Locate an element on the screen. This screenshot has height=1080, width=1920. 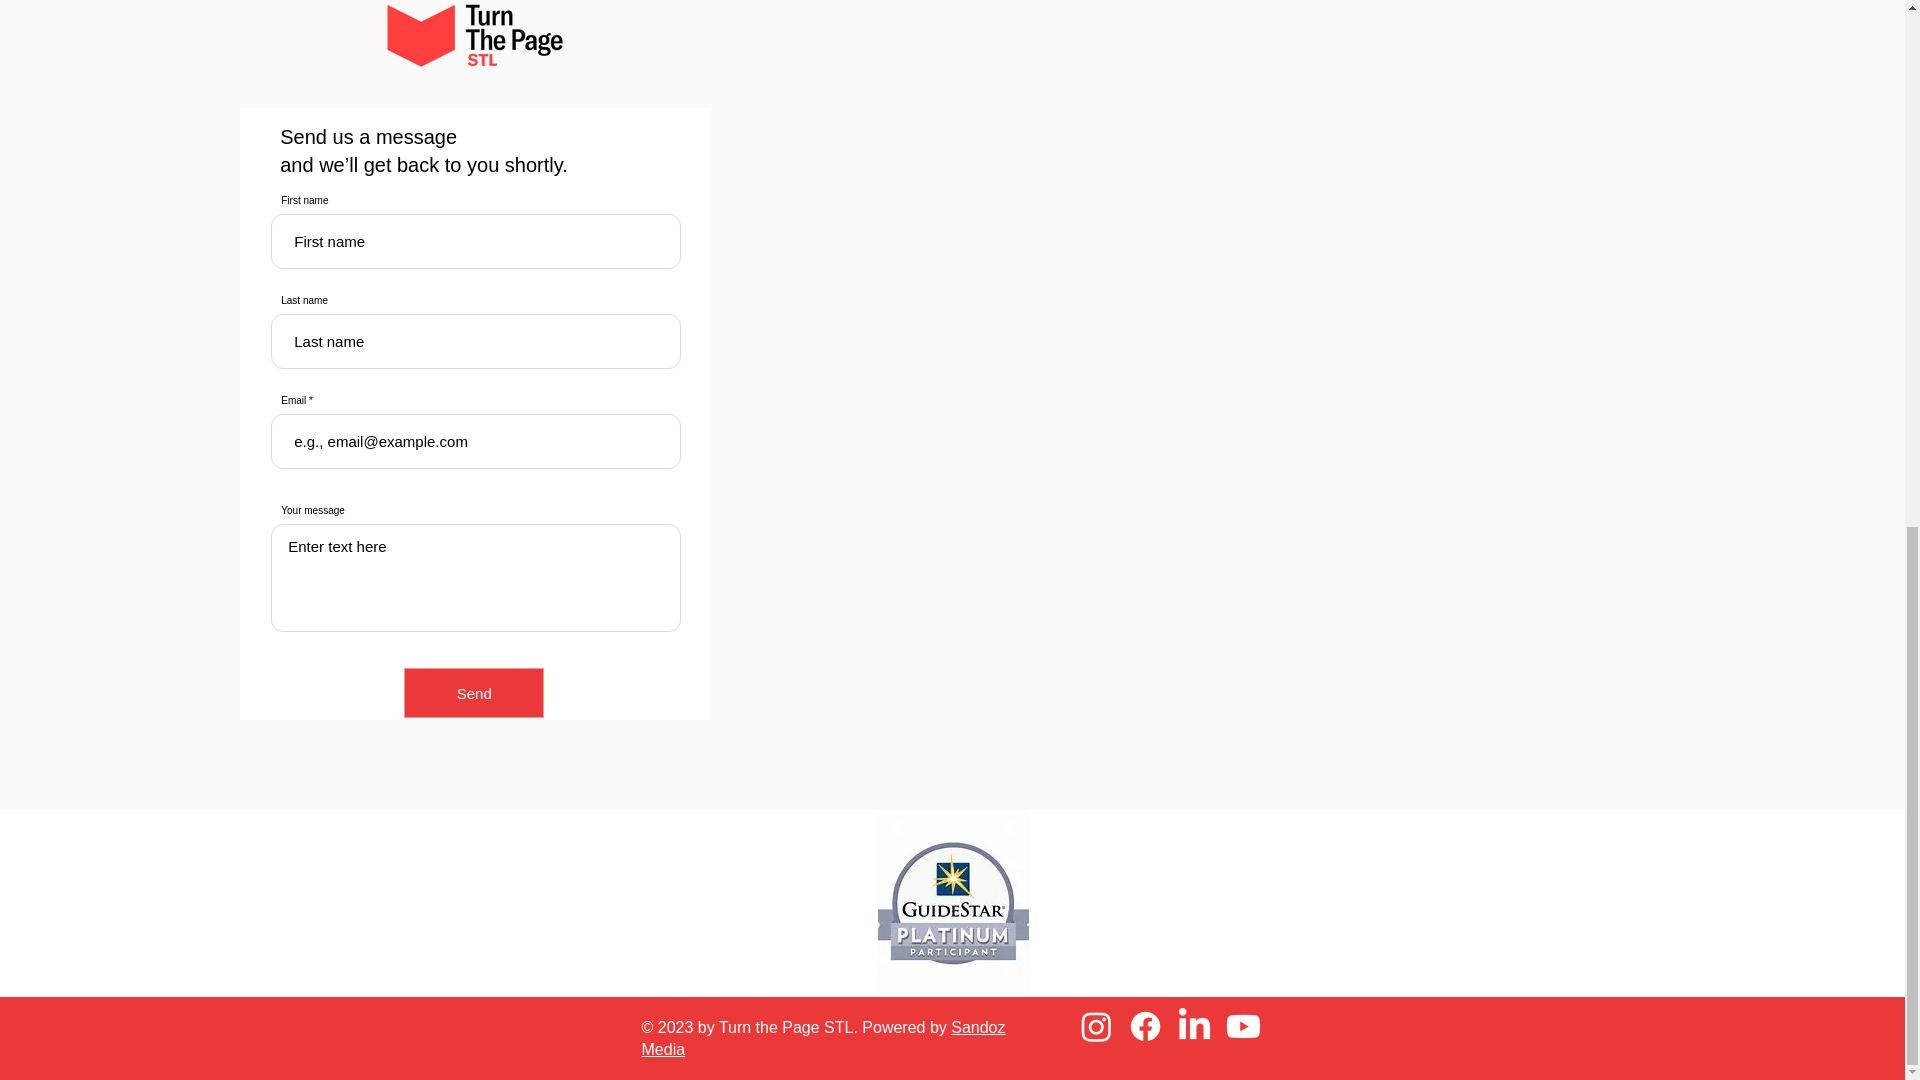
Send is located at coordinates (473, 693).